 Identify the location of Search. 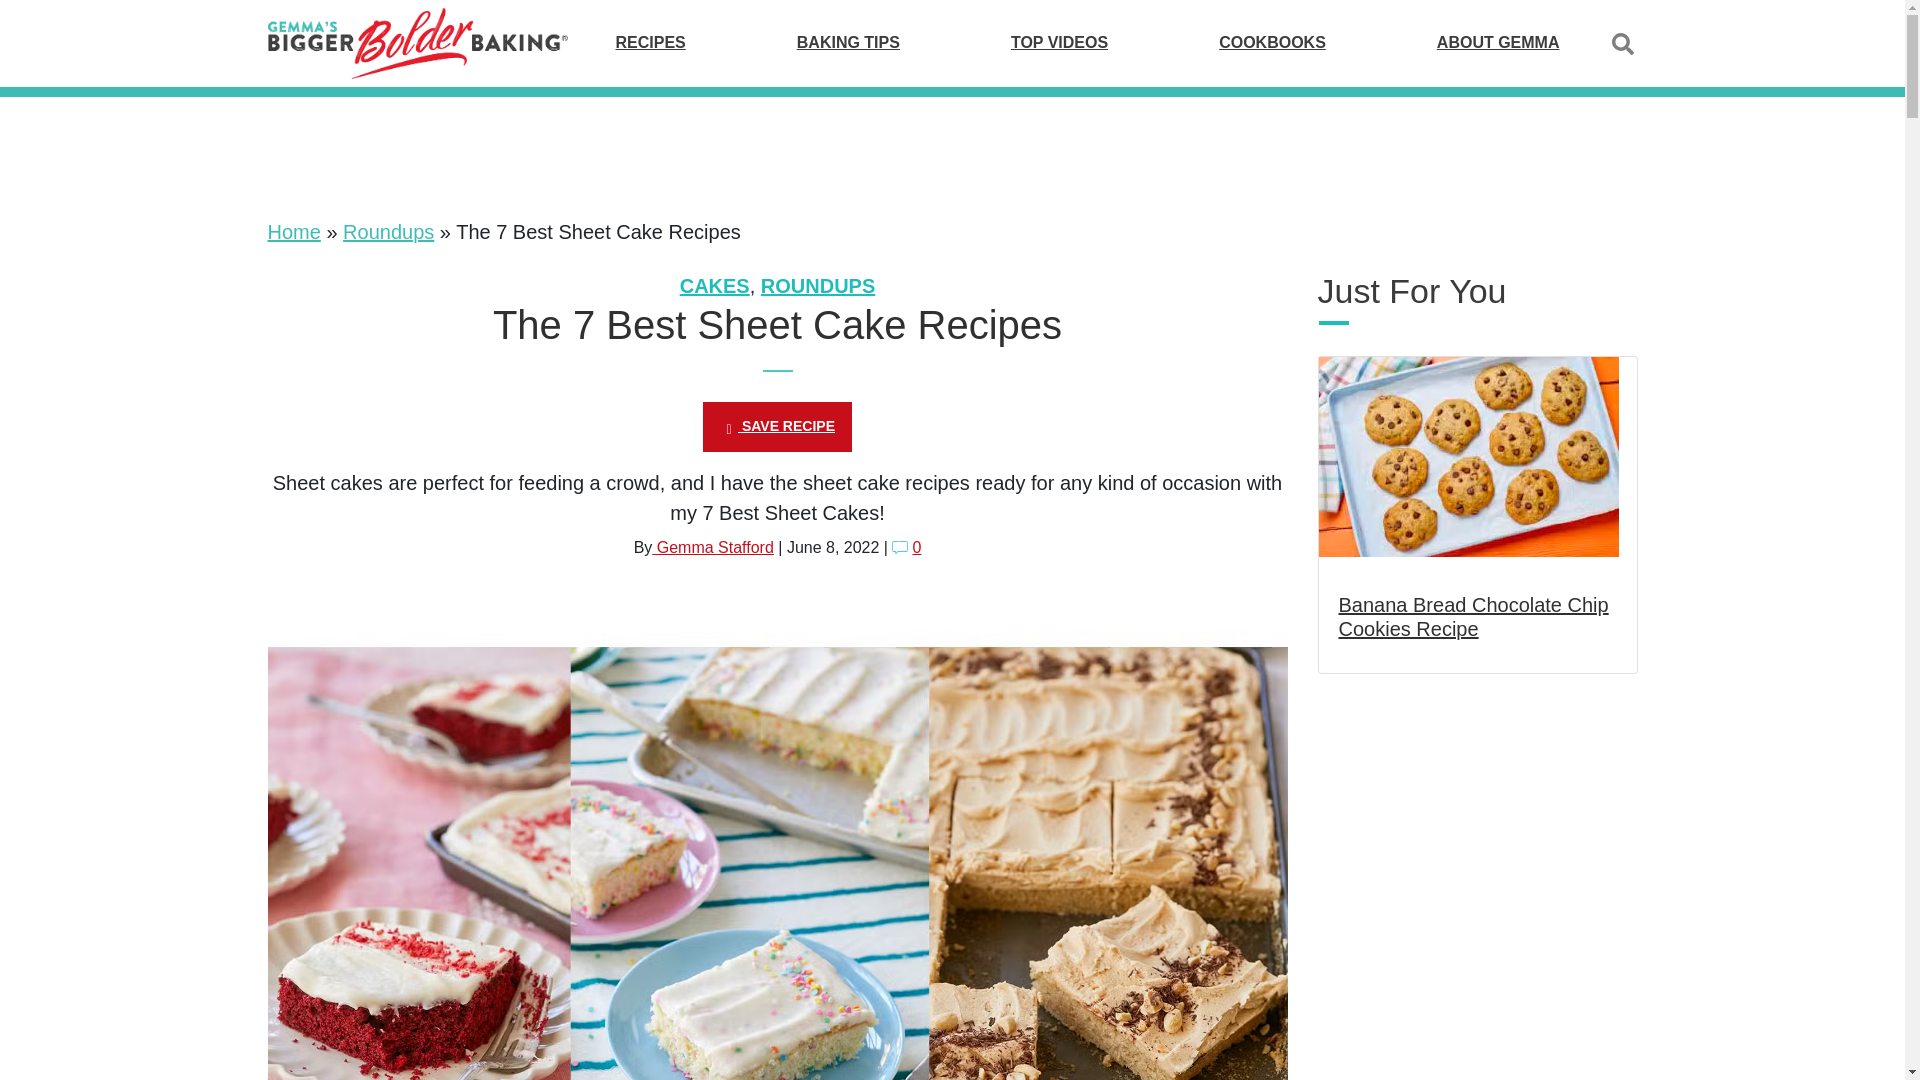
(1622, 44).